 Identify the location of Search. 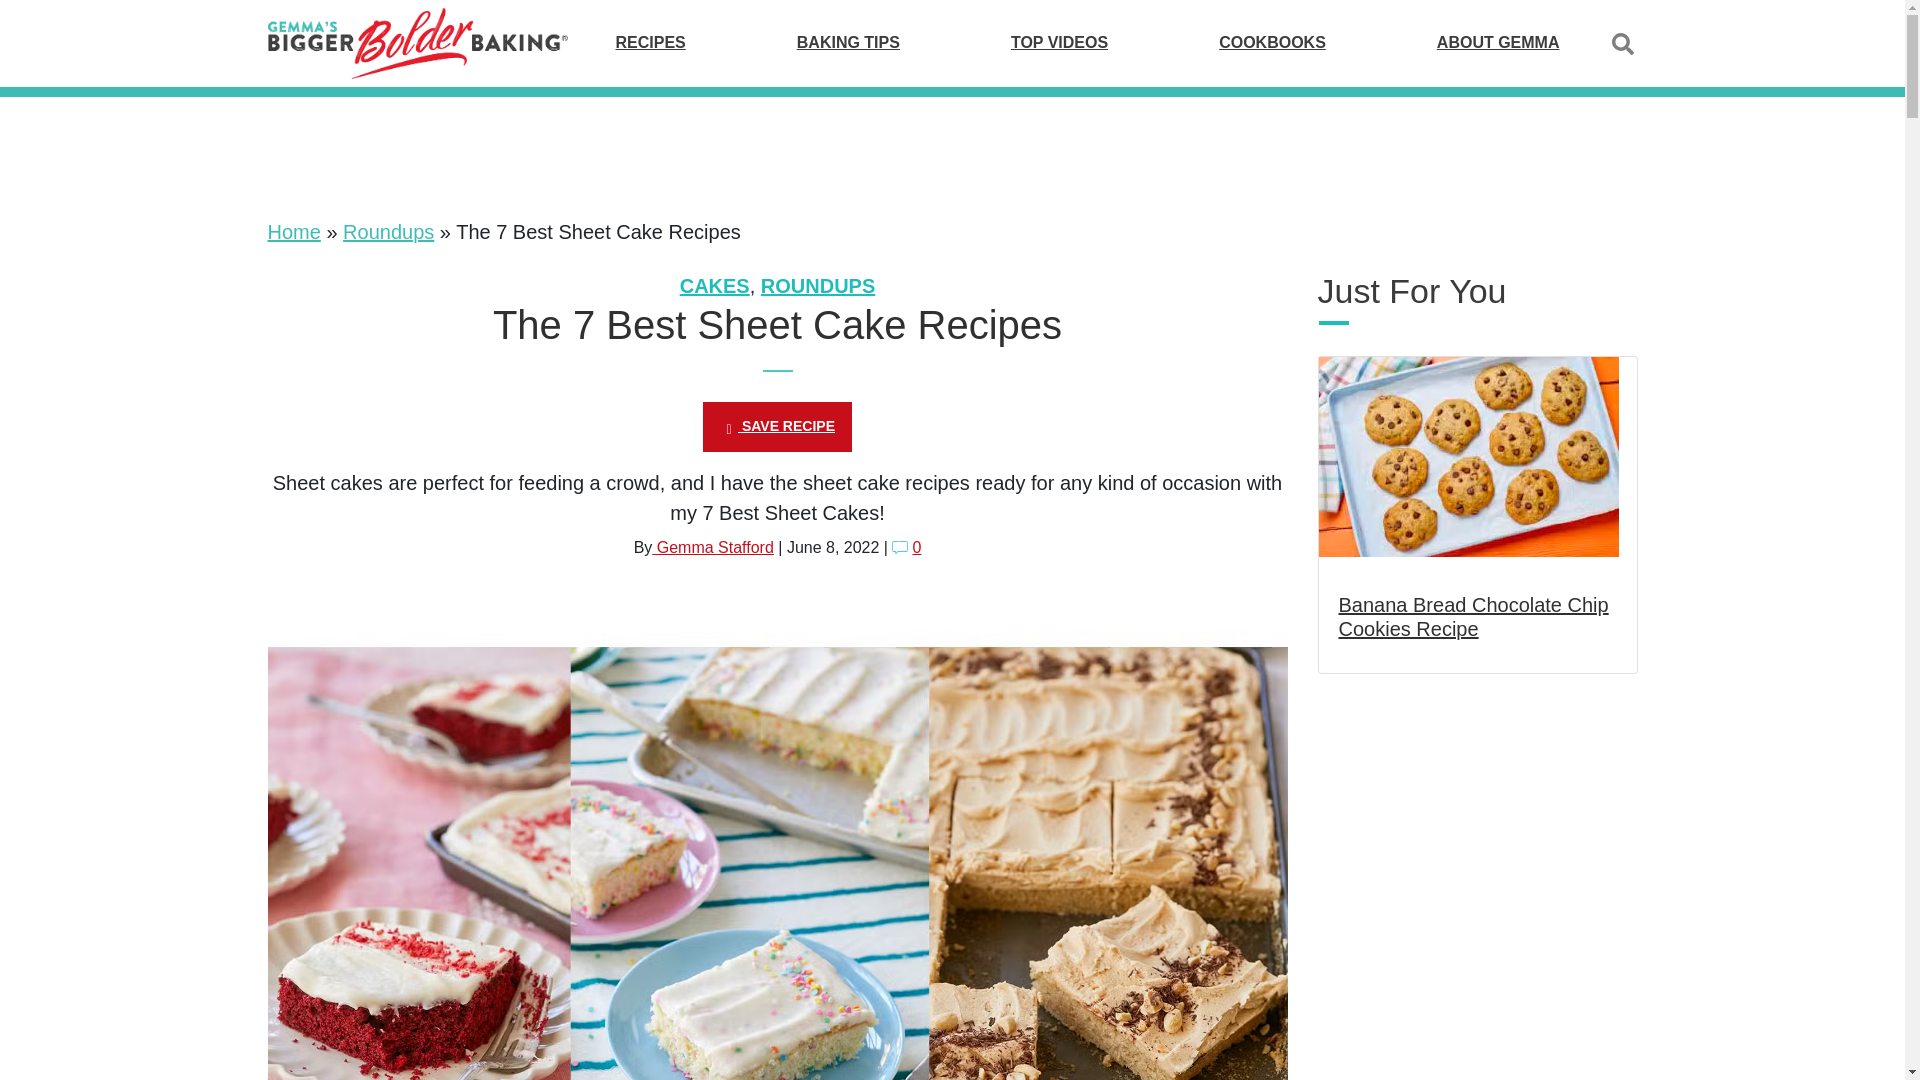
(1622, 44).